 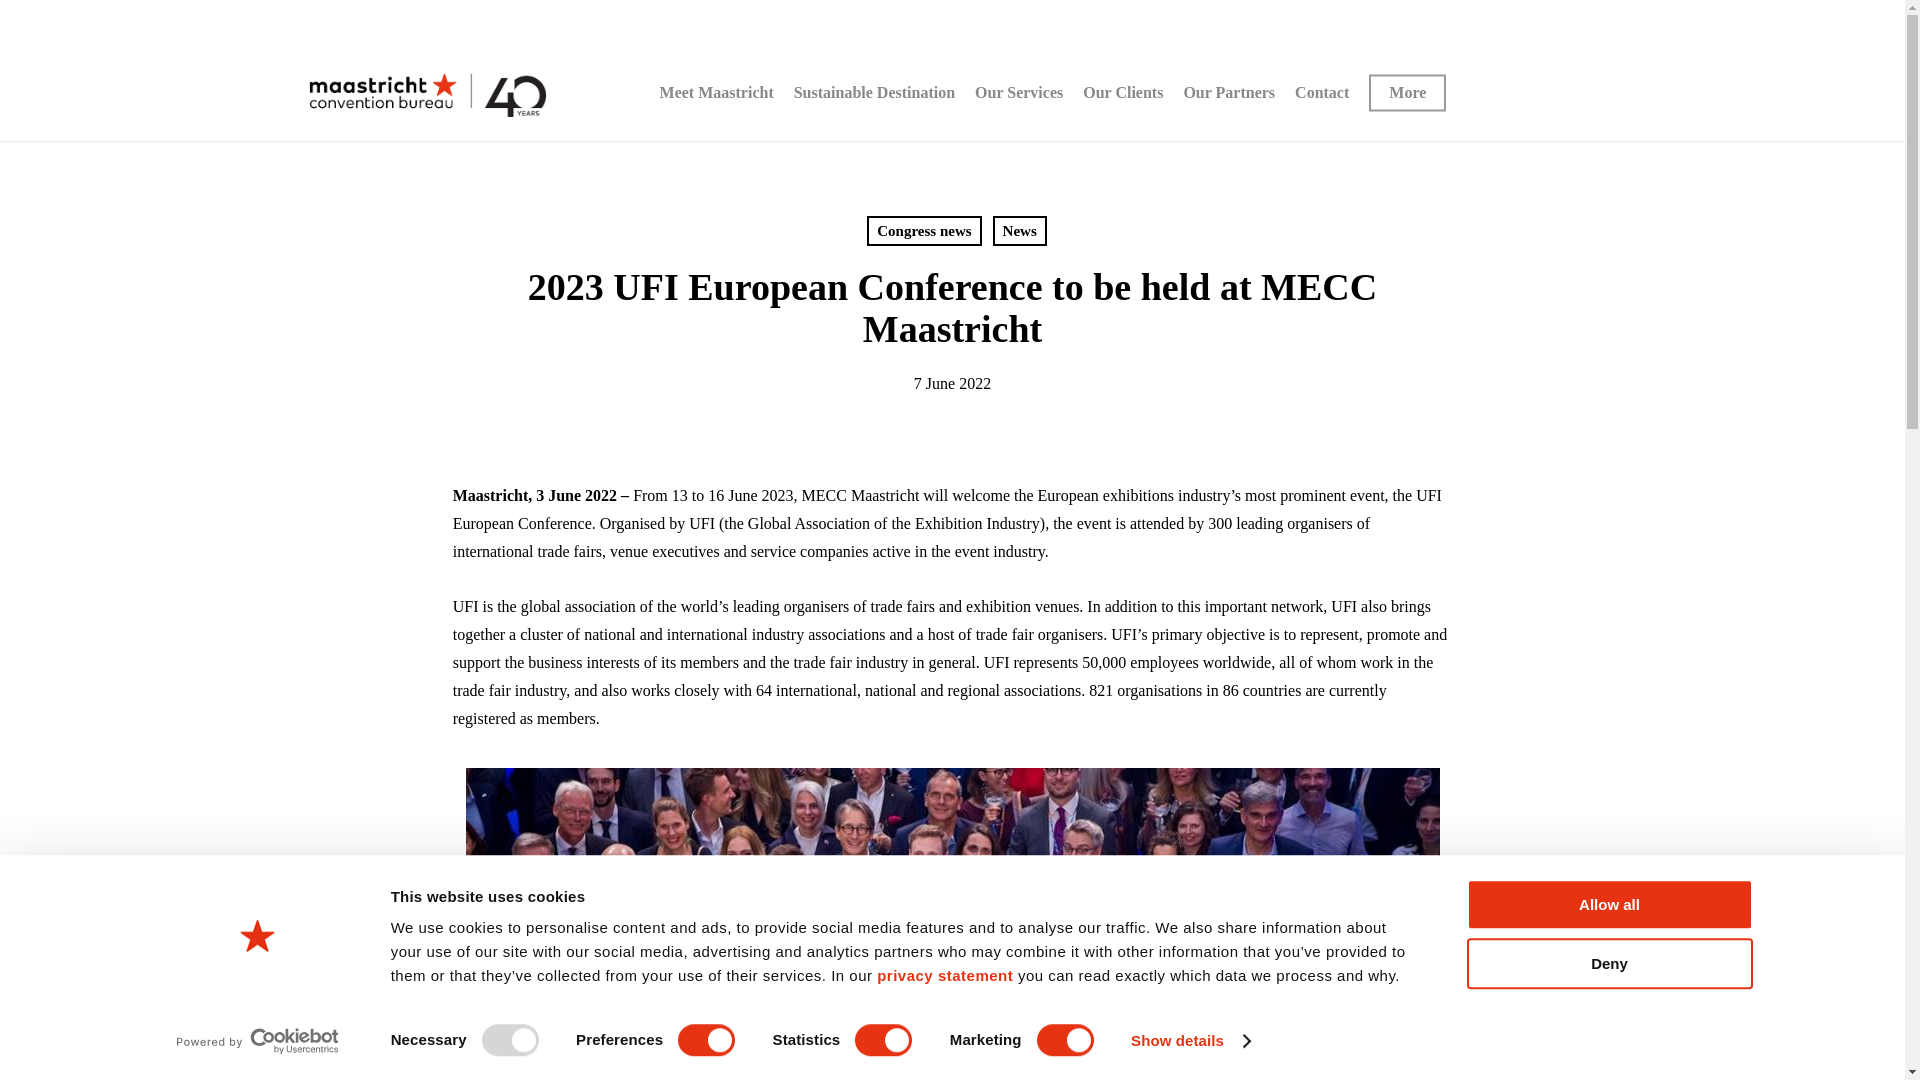 I want to click on Show details, so click(x=1190, y=1041).